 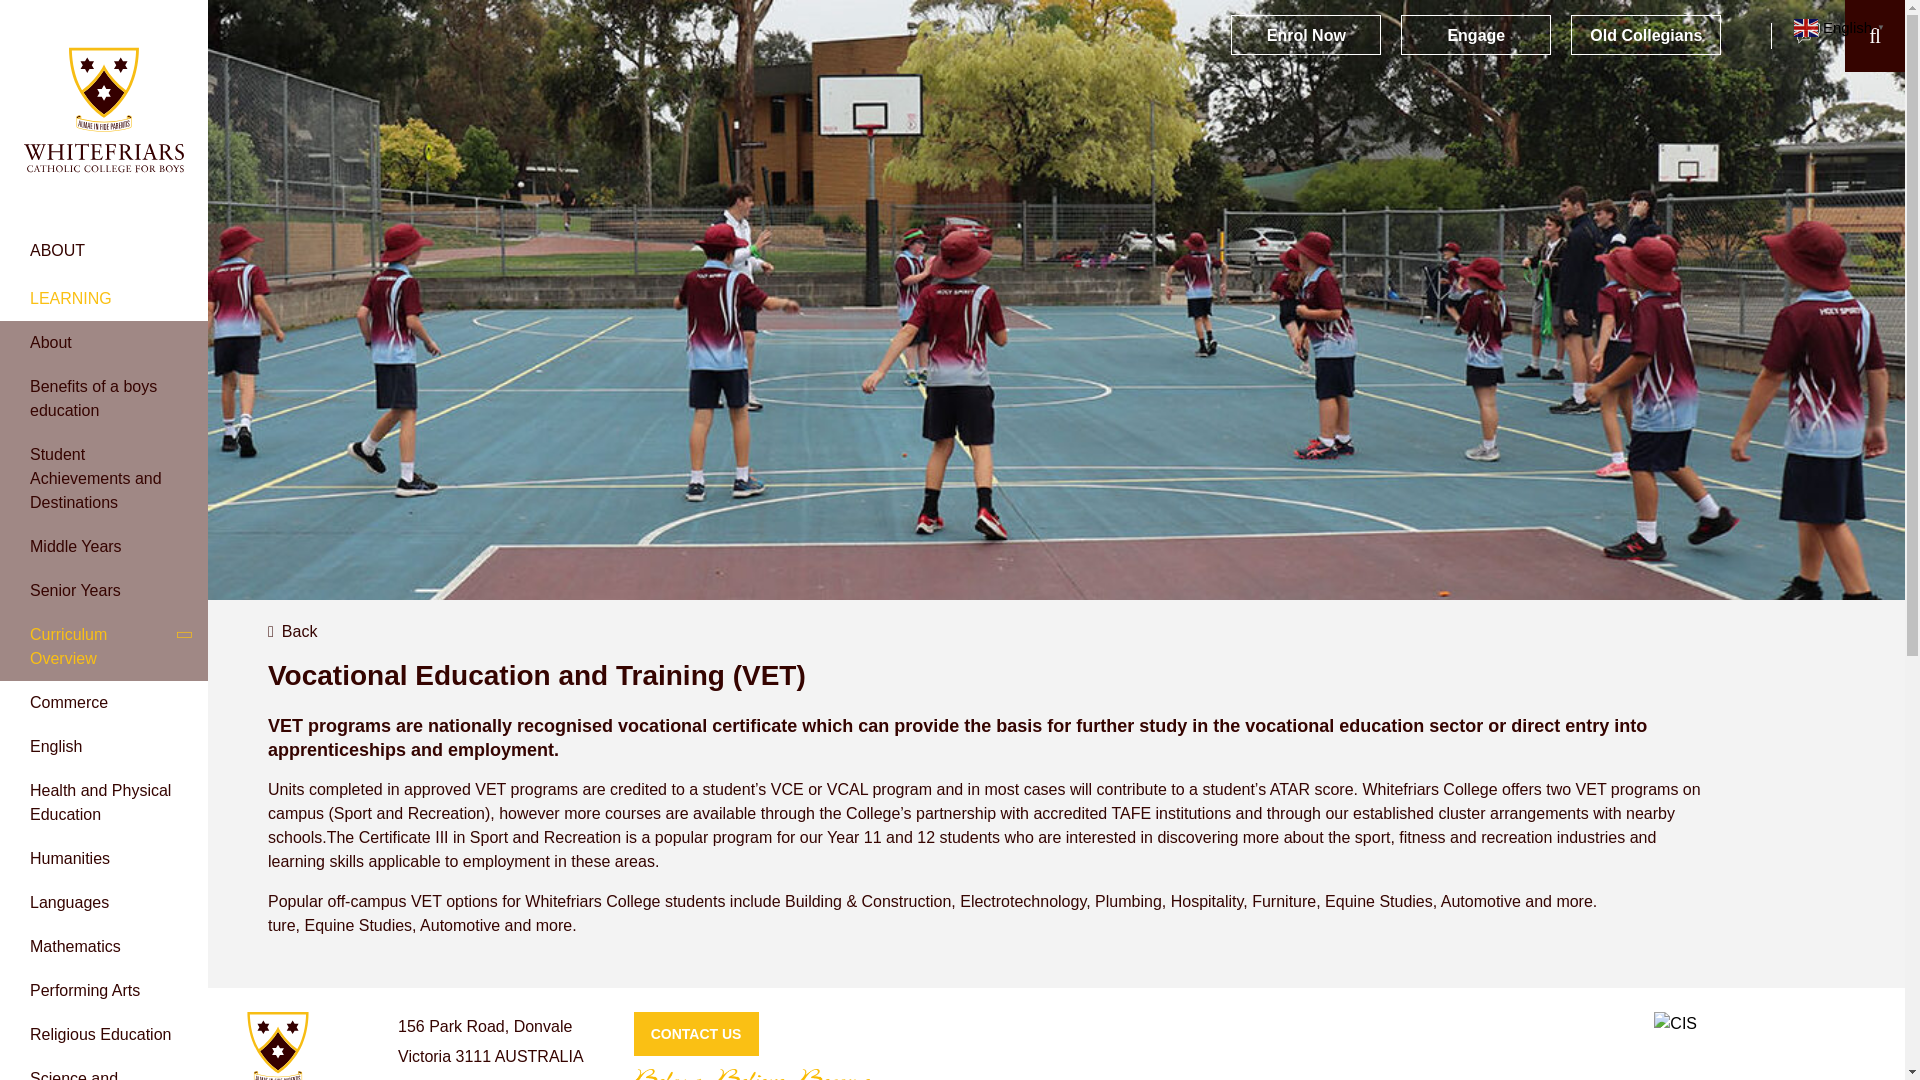 What do you see at coordinates (100, 1034) in the screenshot?
I see `Religious Education` at bounding box center [100, 1034].